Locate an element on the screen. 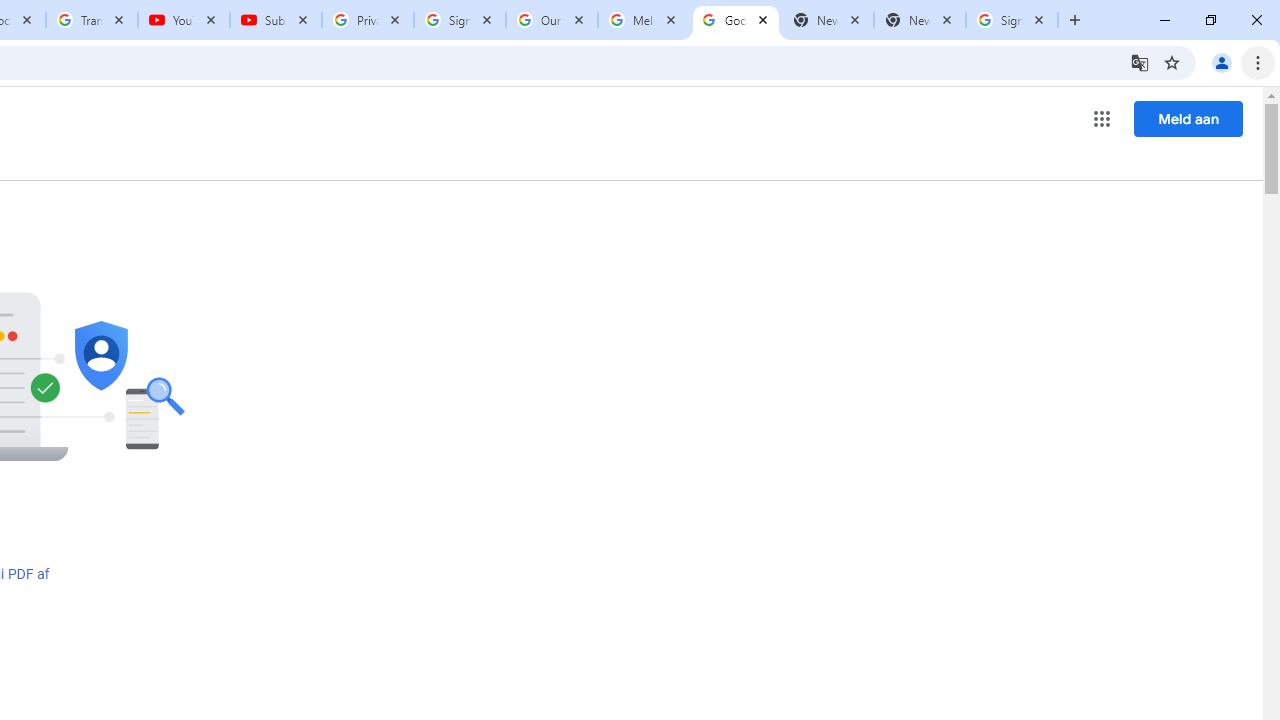  YouTube is located at coordinates (184, 20).